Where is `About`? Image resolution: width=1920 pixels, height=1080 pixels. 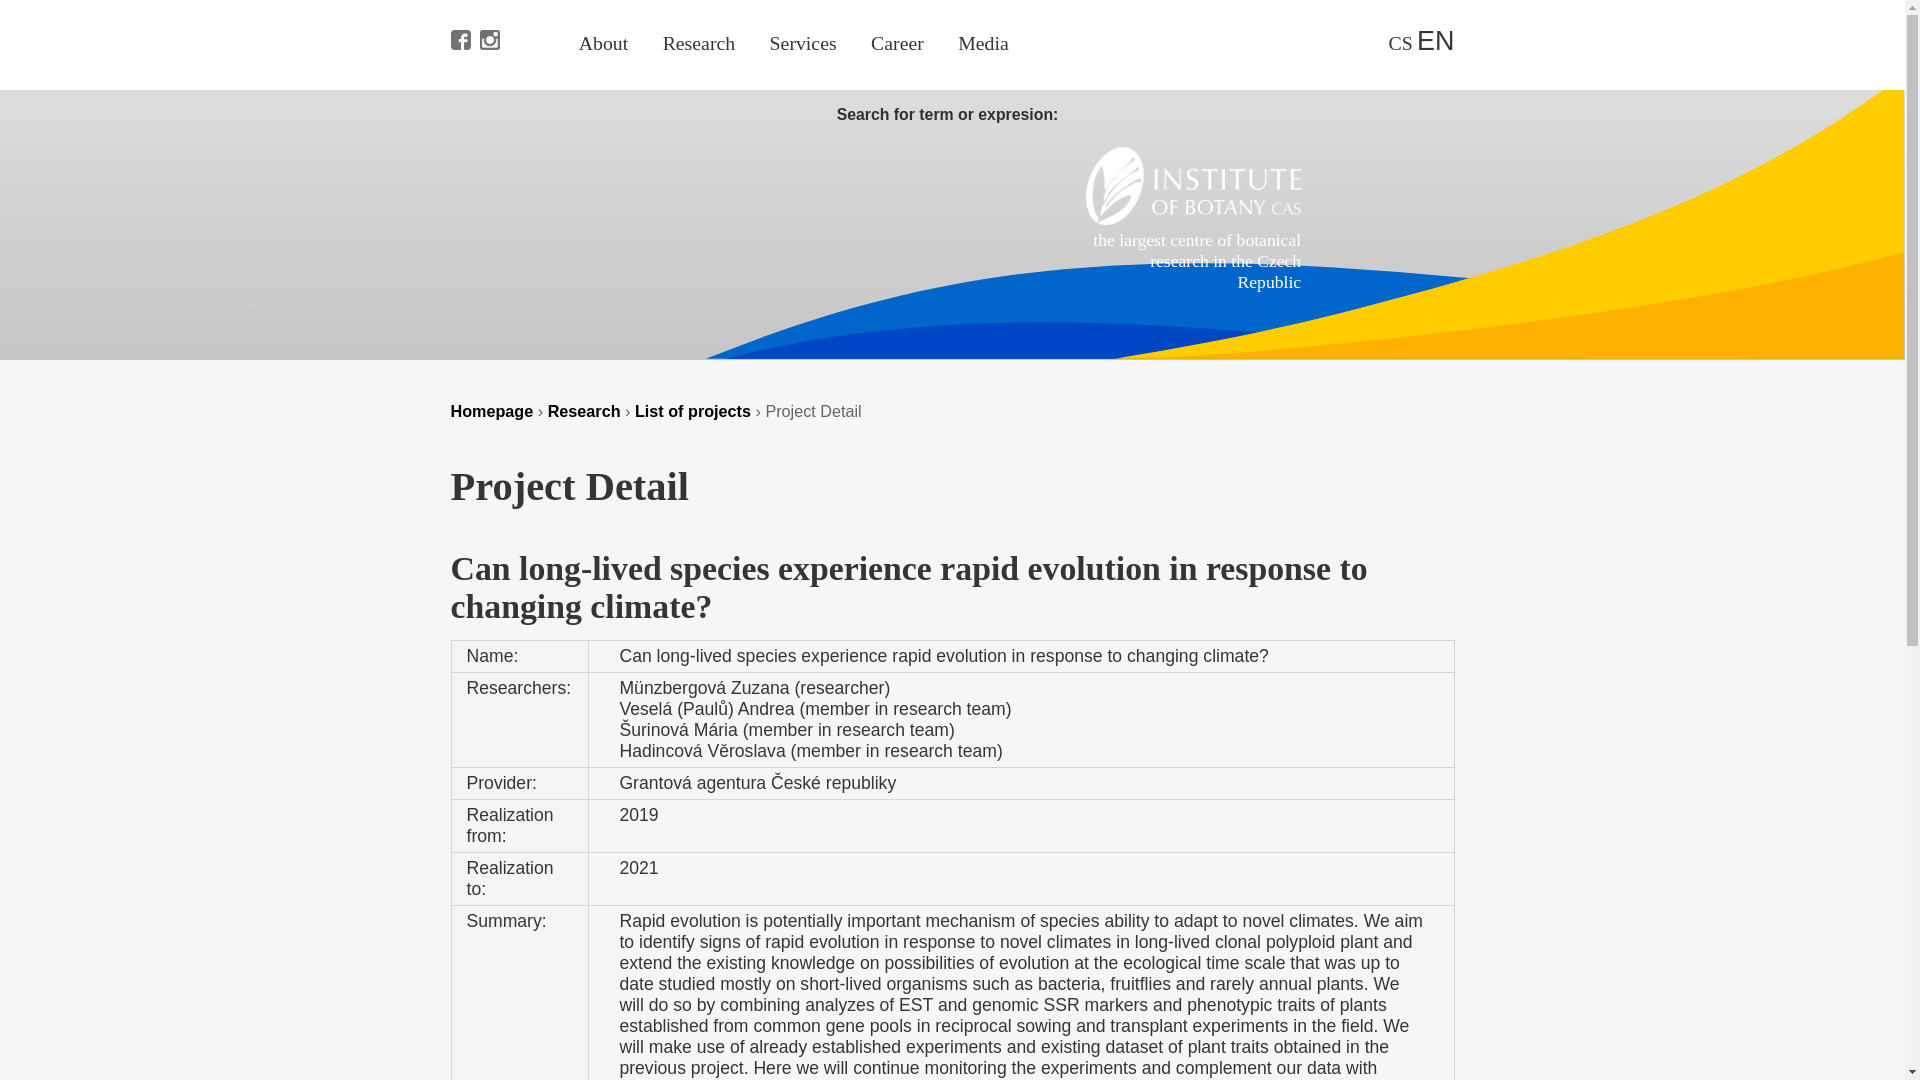
About is located at coordinates (604, 43).